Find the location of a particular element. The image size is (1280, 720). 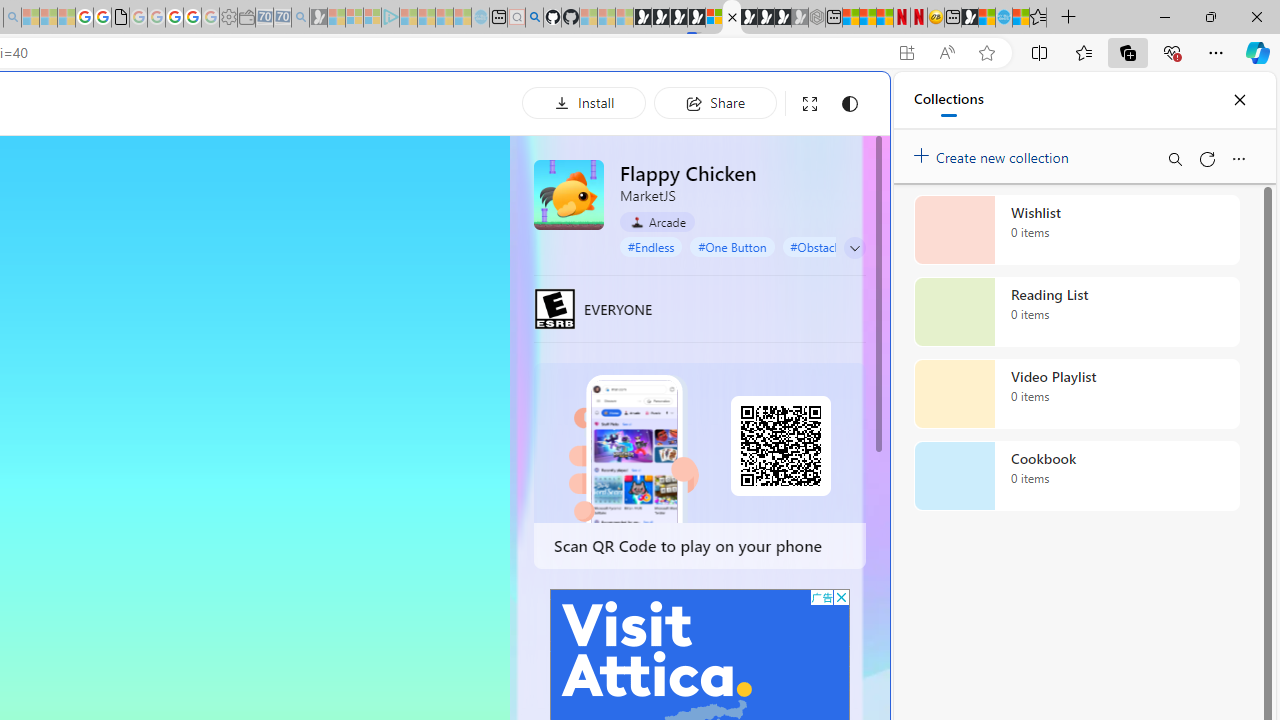

Wallet - Sleeping is located at coordinates (246, 18).